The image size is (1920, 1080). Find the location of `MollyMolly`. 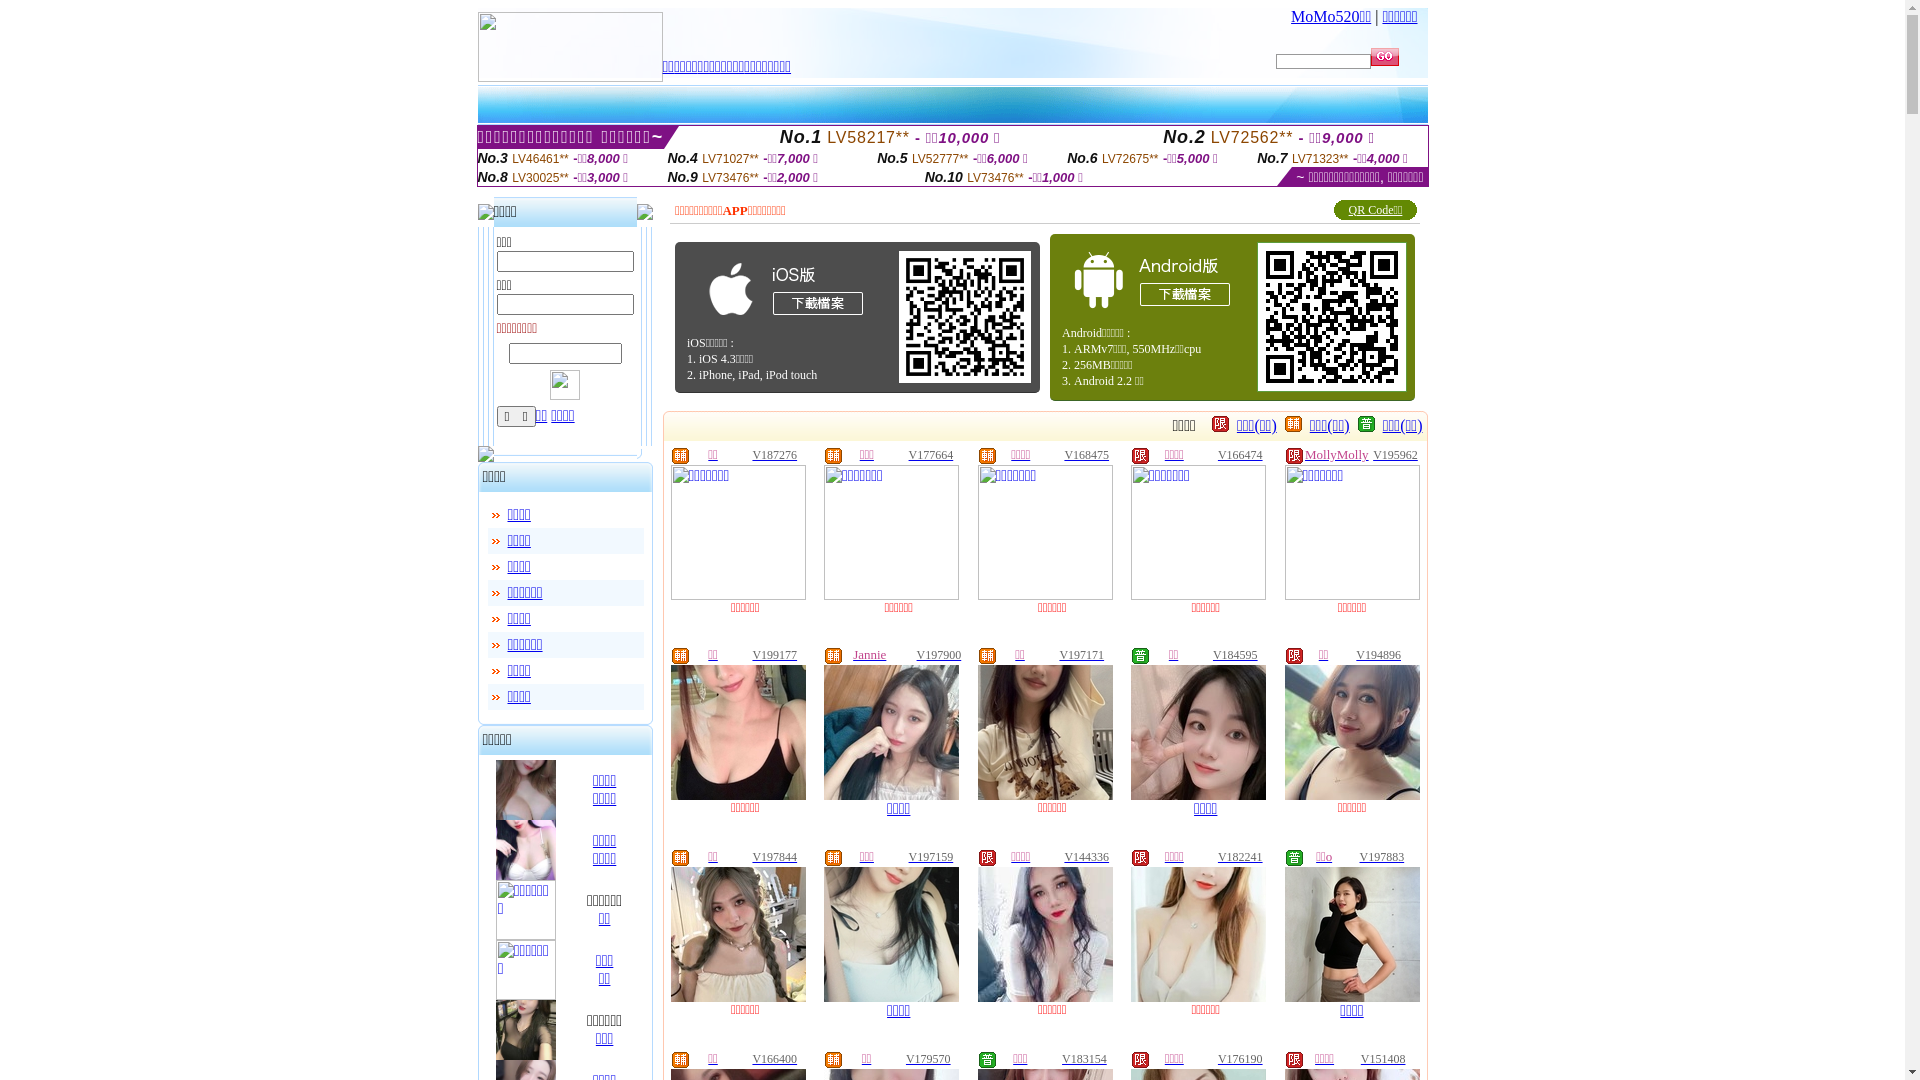

MollyMolly is located at coordinates (1337, 455).